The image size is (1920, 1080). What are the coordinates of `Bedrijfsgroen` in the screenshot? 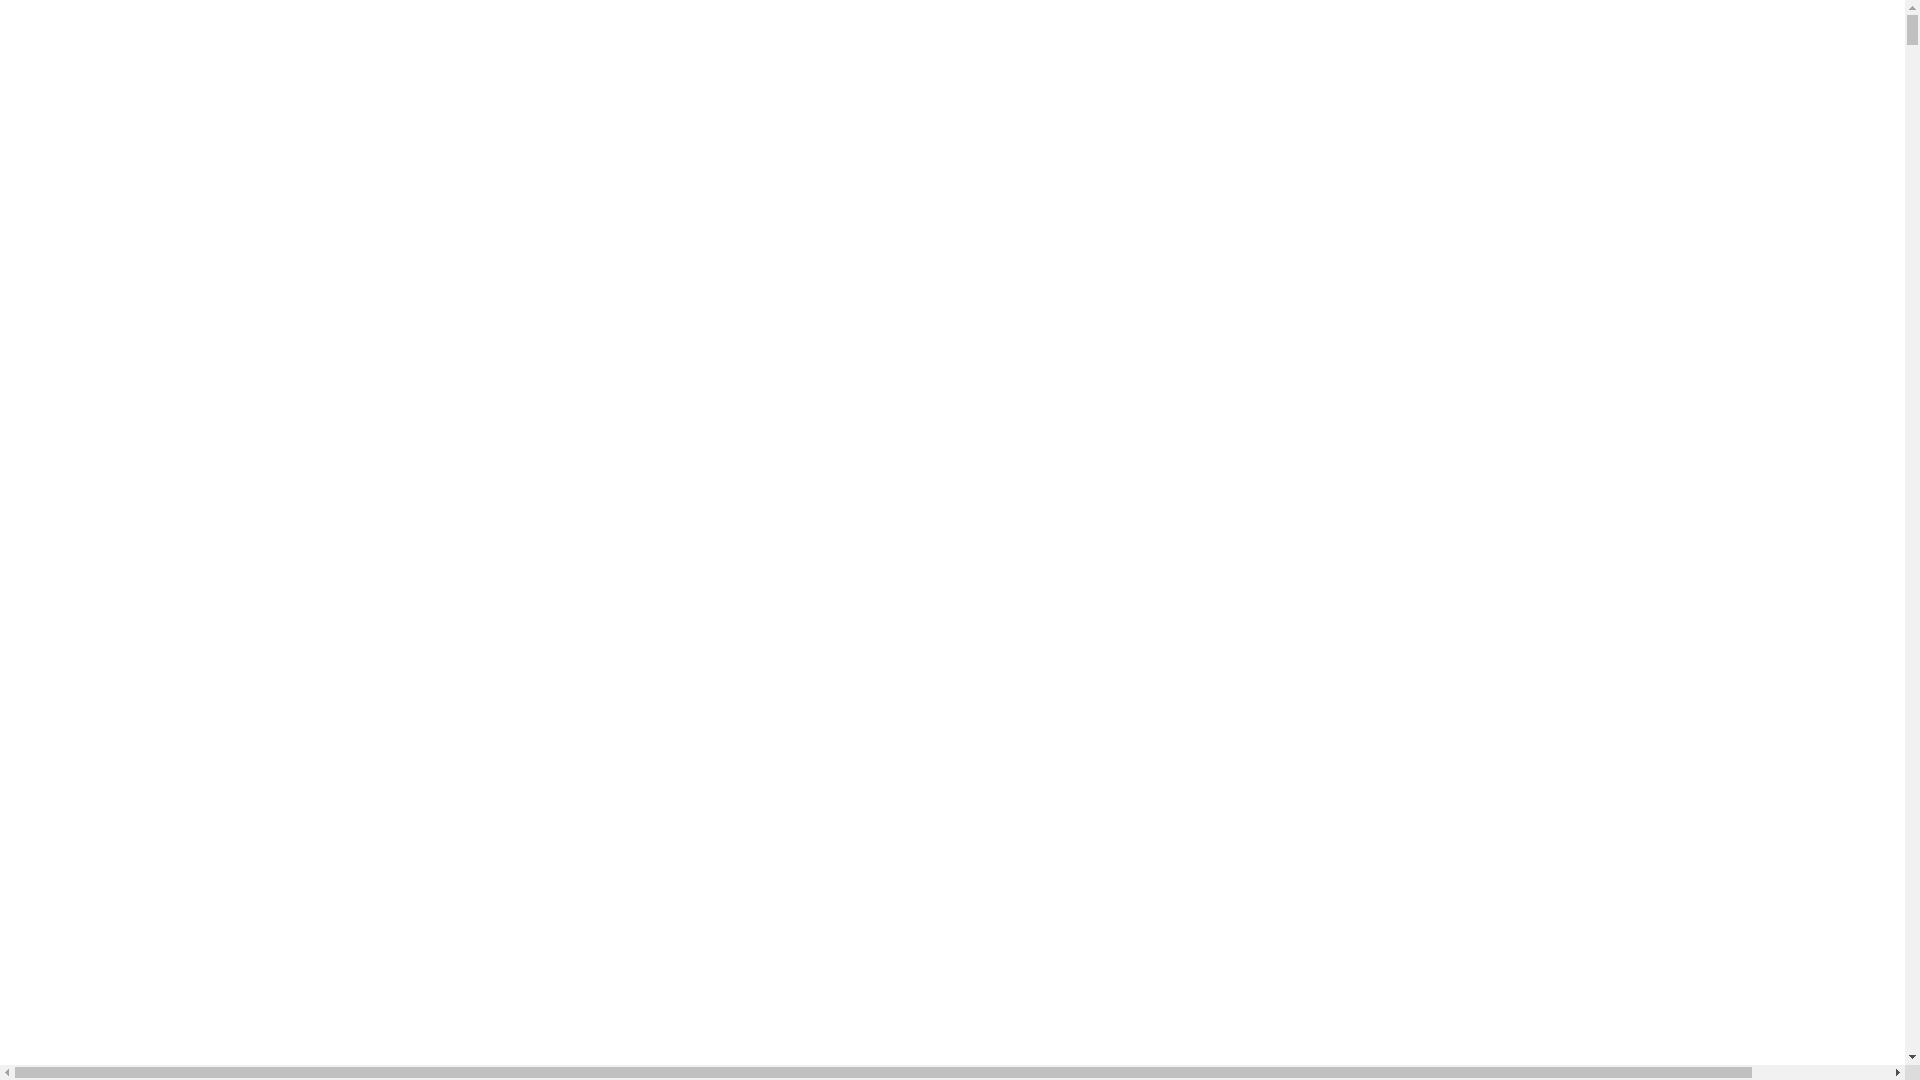 It's located at (52, 232).